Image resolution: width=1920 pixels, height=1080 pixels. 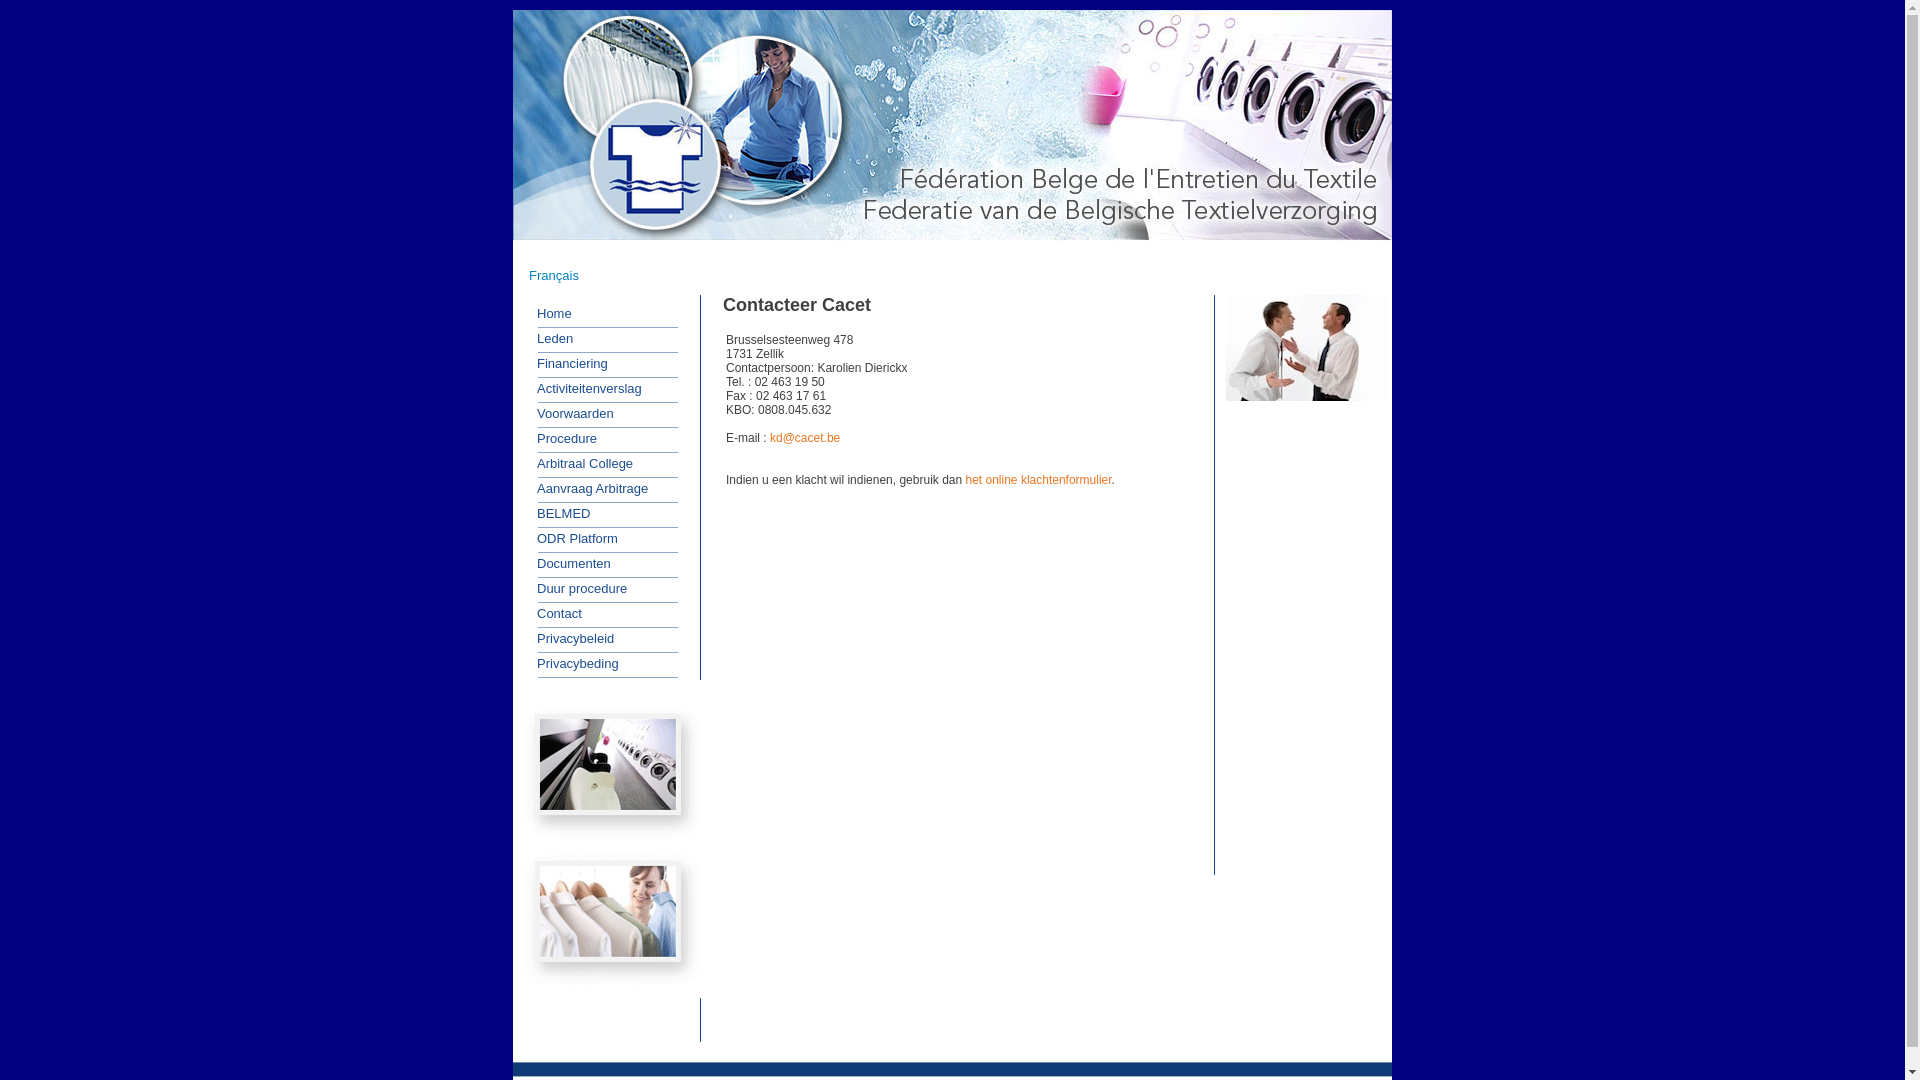 What do you see at coordinates (805, 438) in the screenshot?
I see `kd@cacet.be` at bounding box center [805, 438].